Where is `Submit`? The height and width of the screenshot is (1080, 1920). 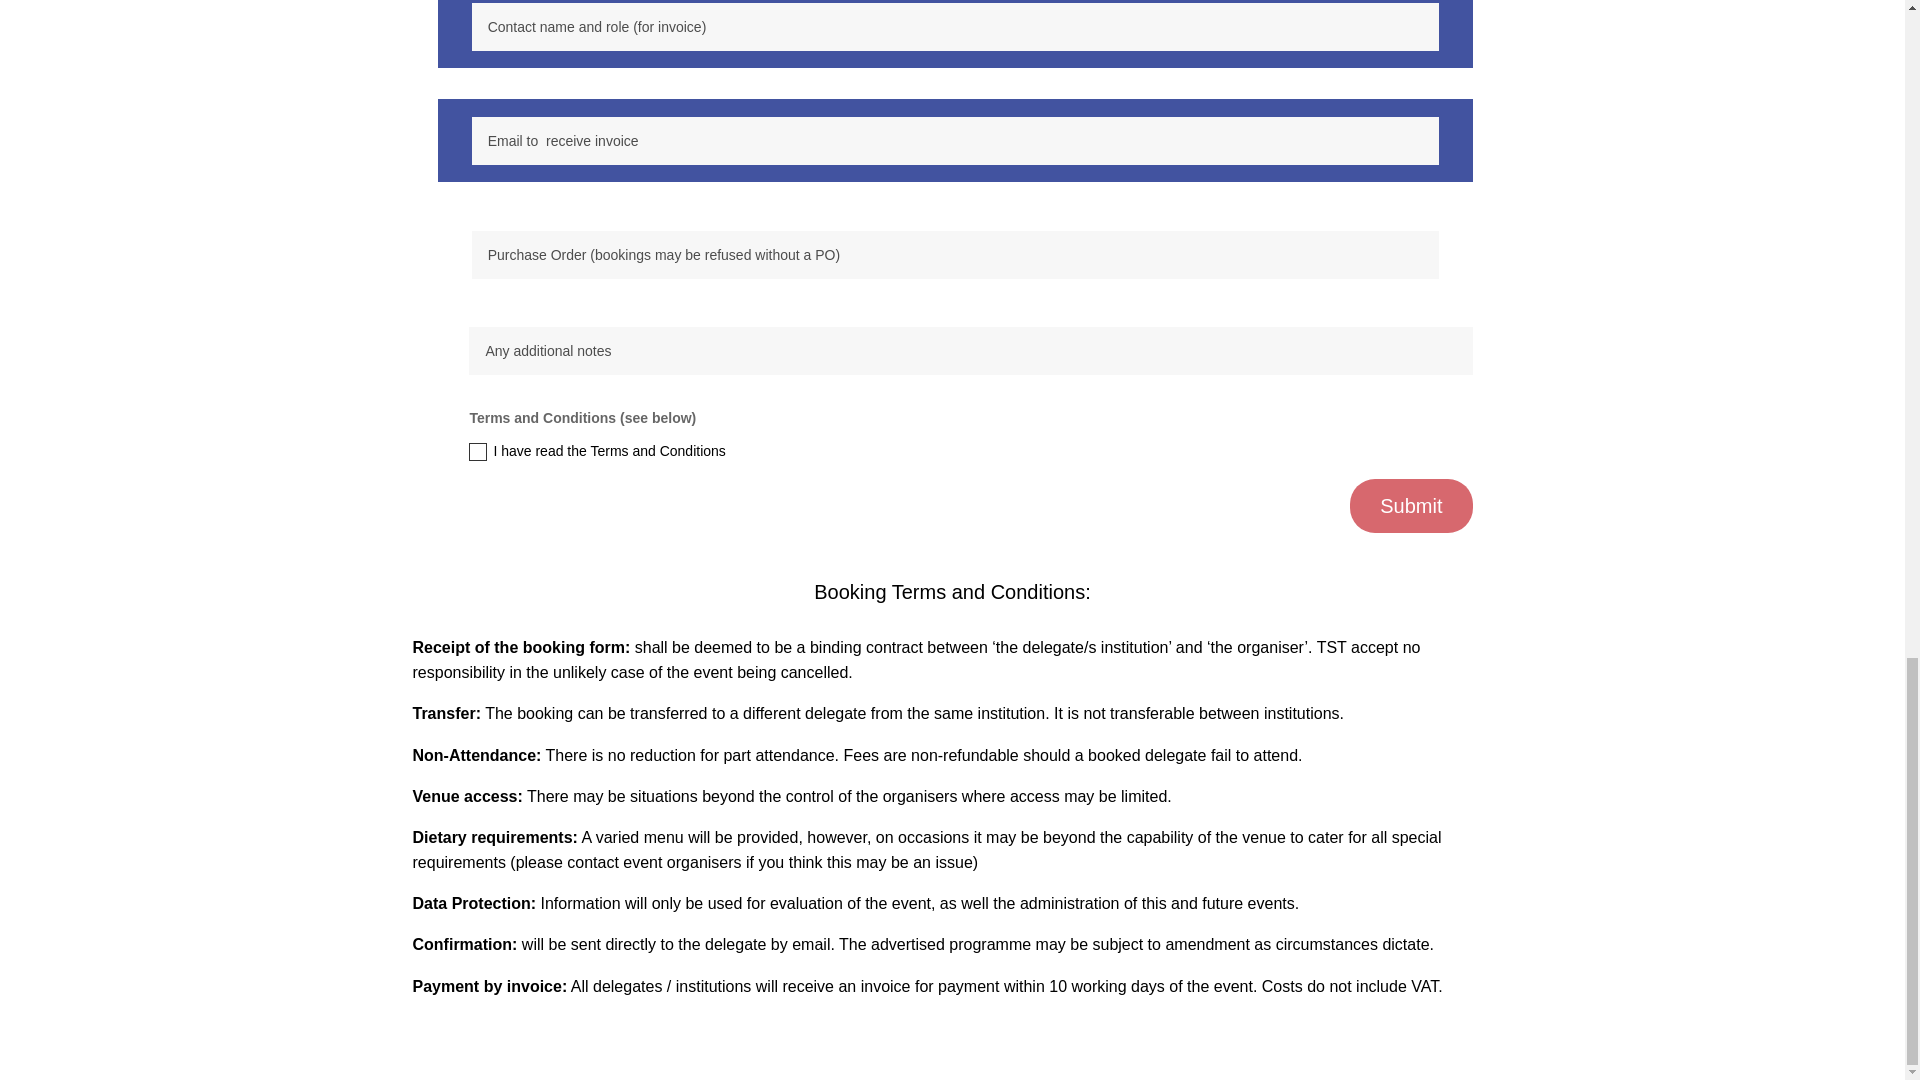
Submit is located at coordinates (1410, 506).